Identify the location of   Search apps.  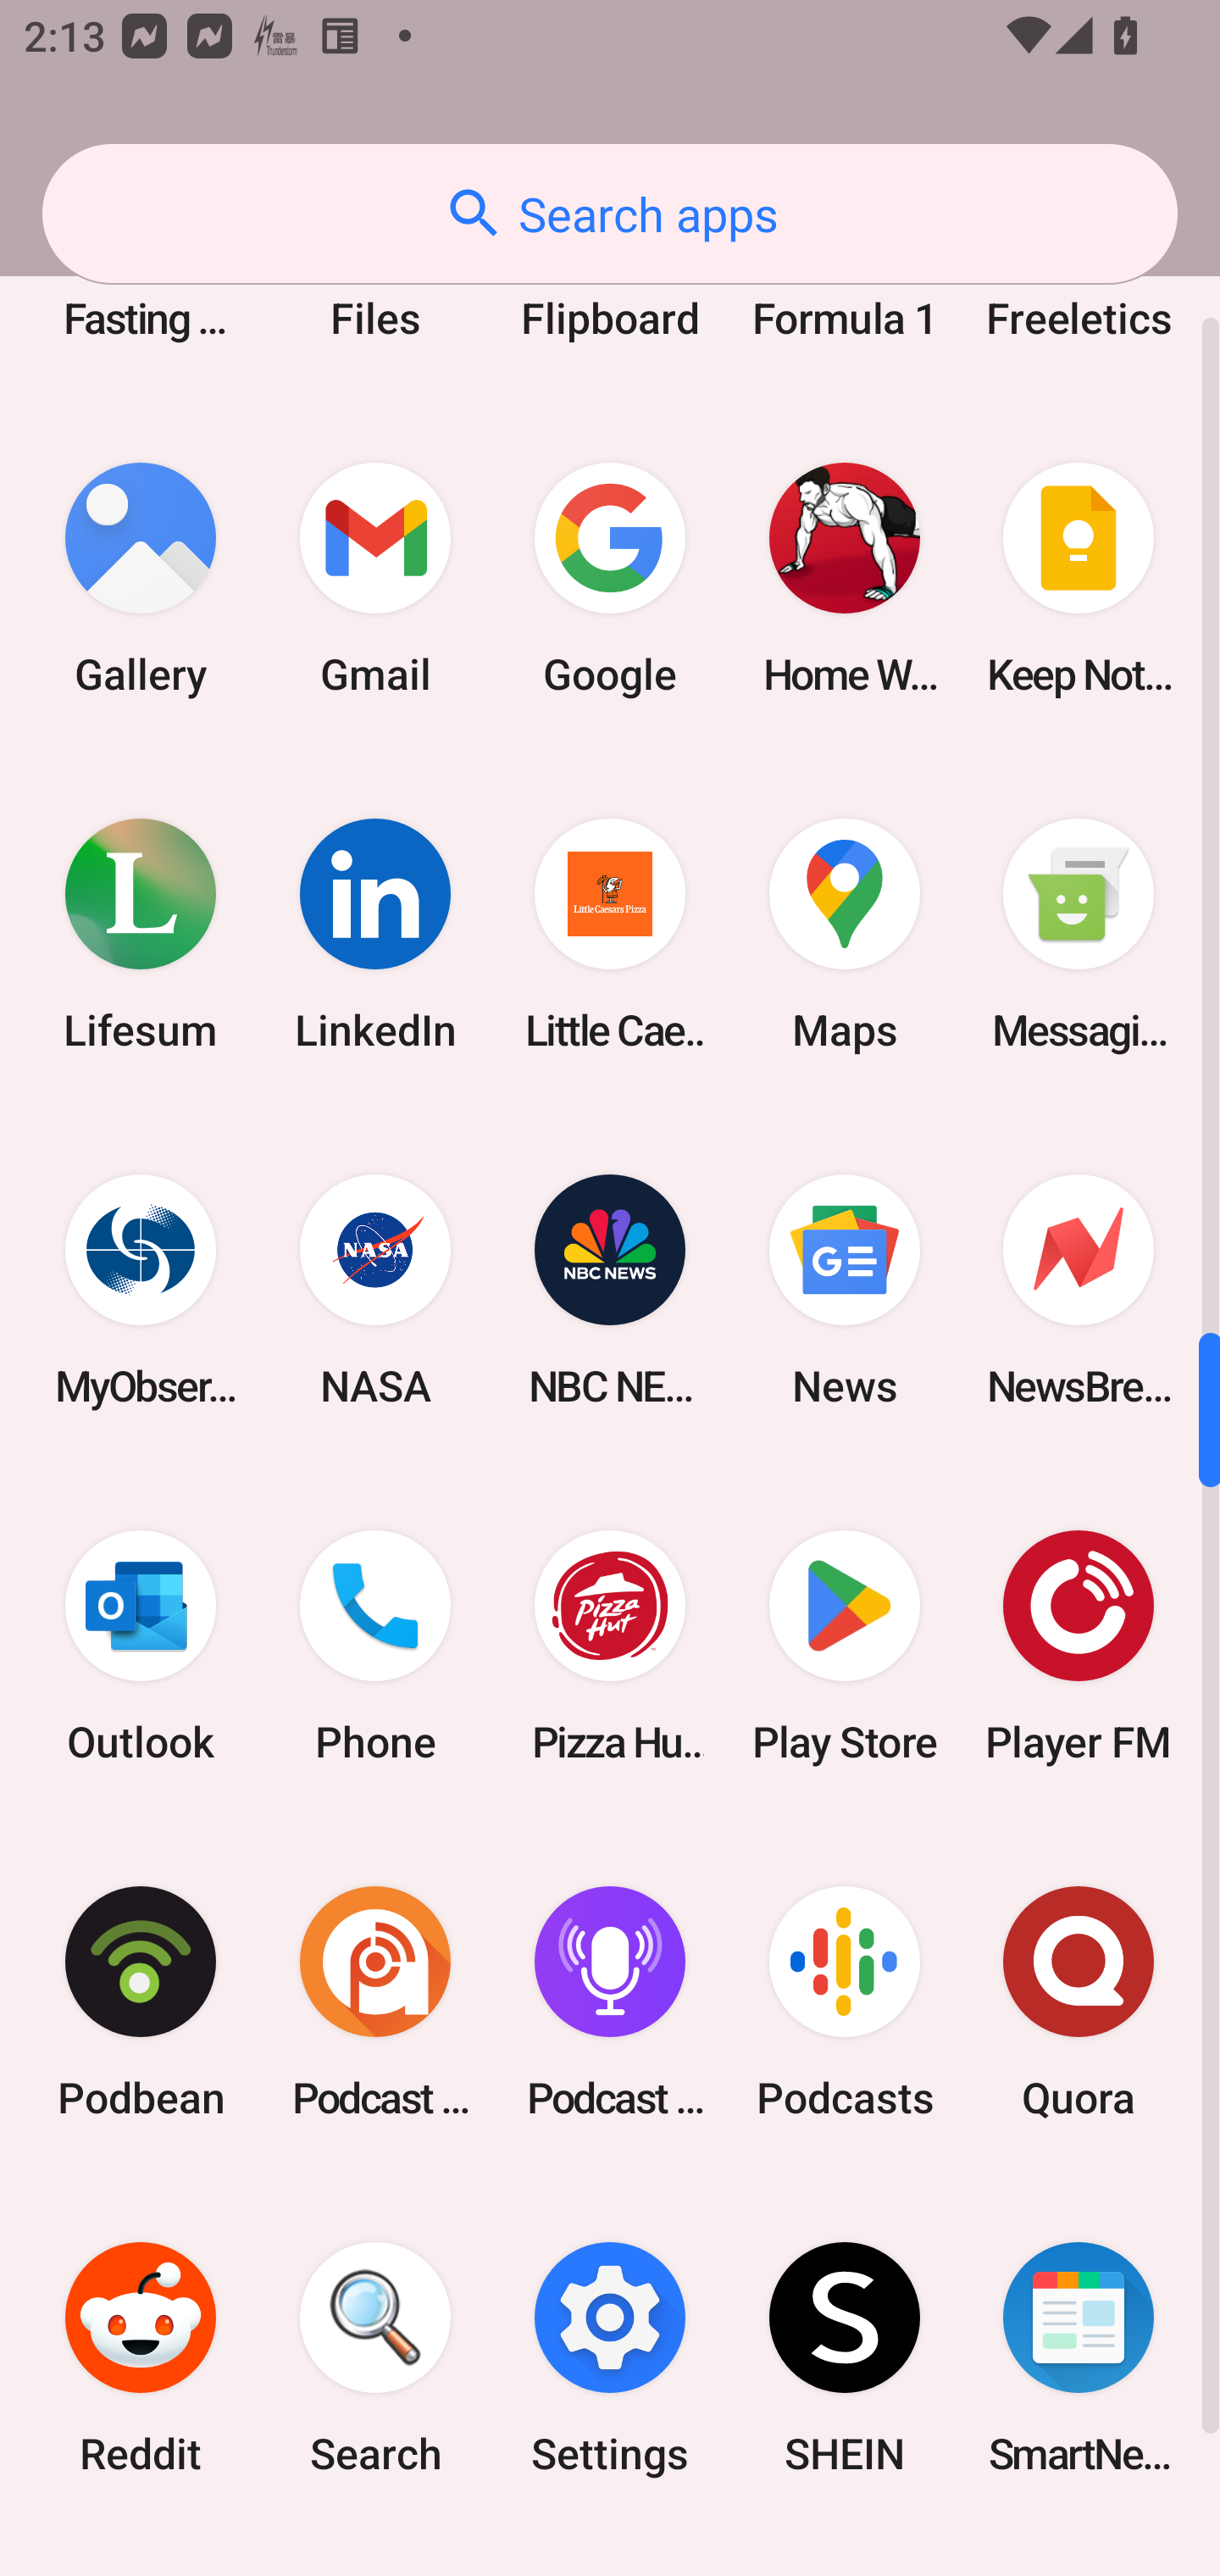
(610, 214).